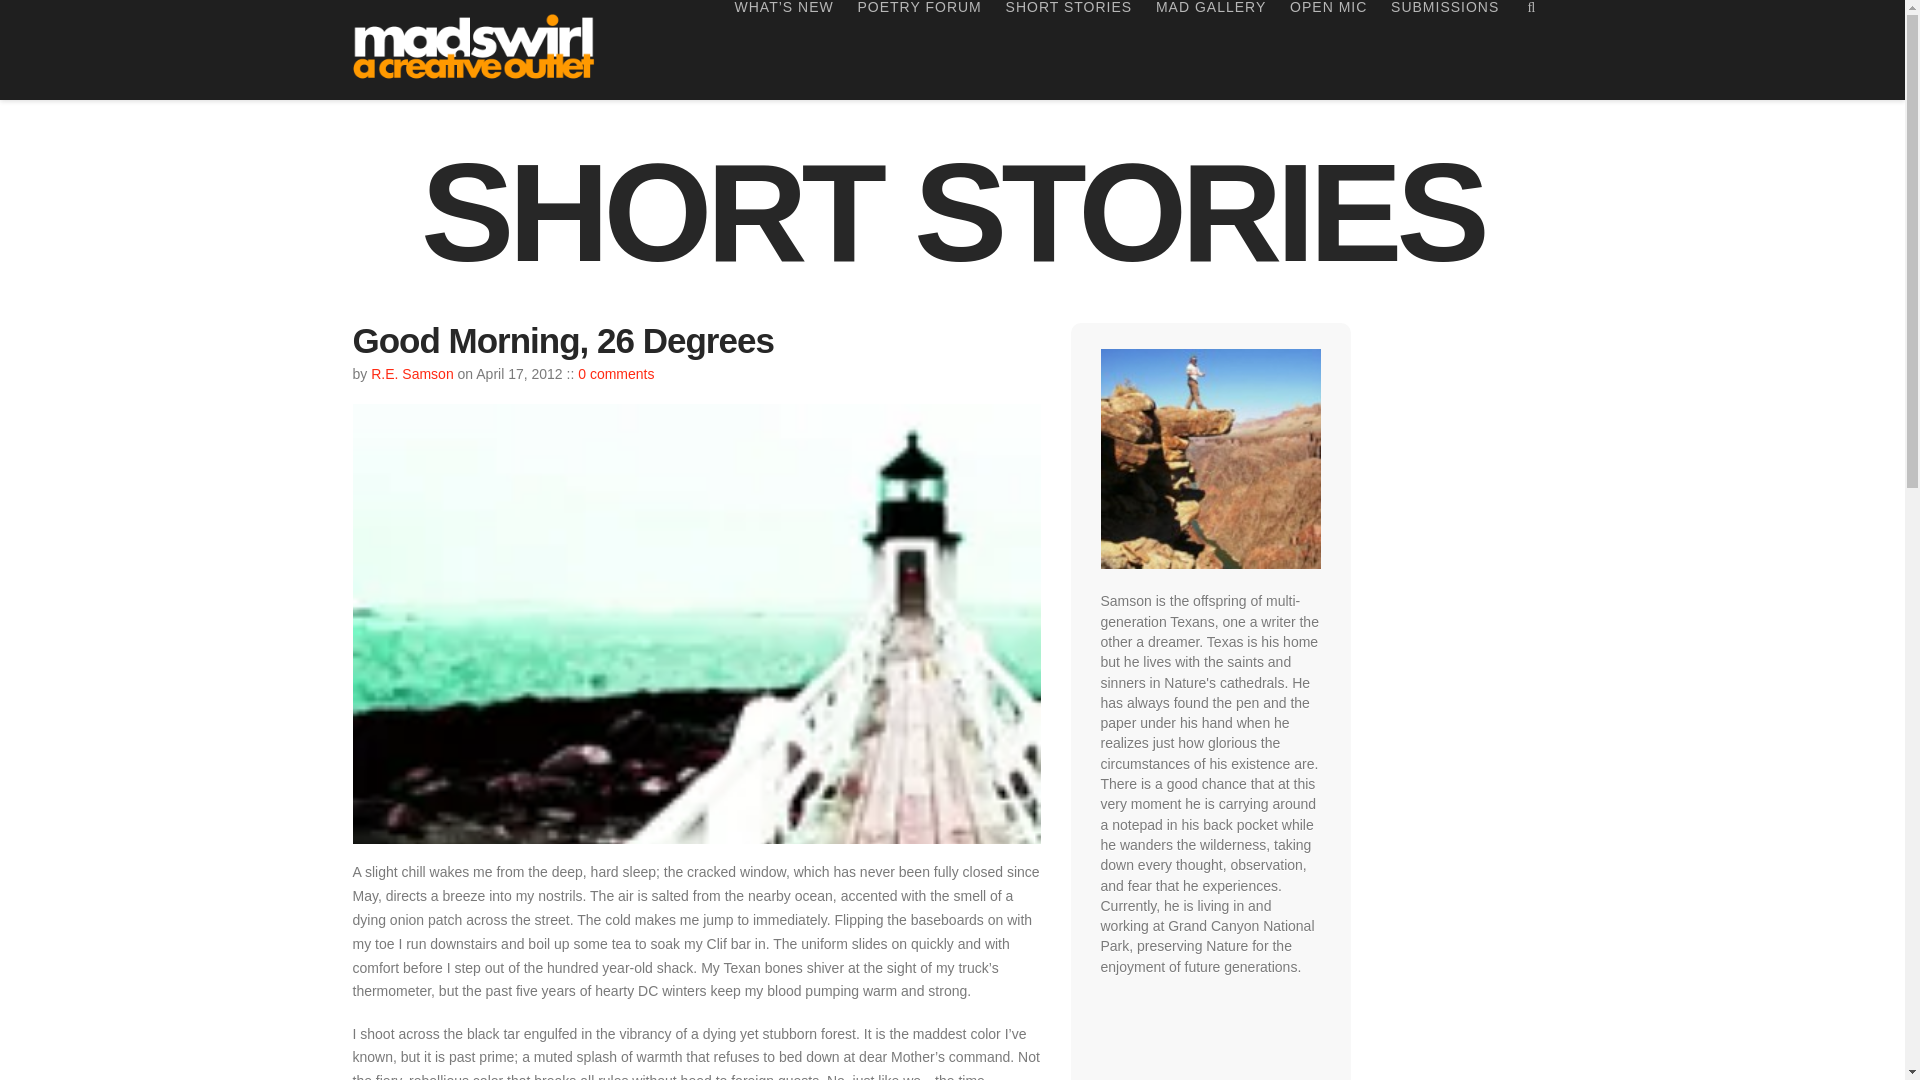 The height and width of the screenshot is (1080, 1920). What do you see at coordinates (1328, 50) in the screenshot?
I see `OPEN MIC` at bounding box center [1328, 50].